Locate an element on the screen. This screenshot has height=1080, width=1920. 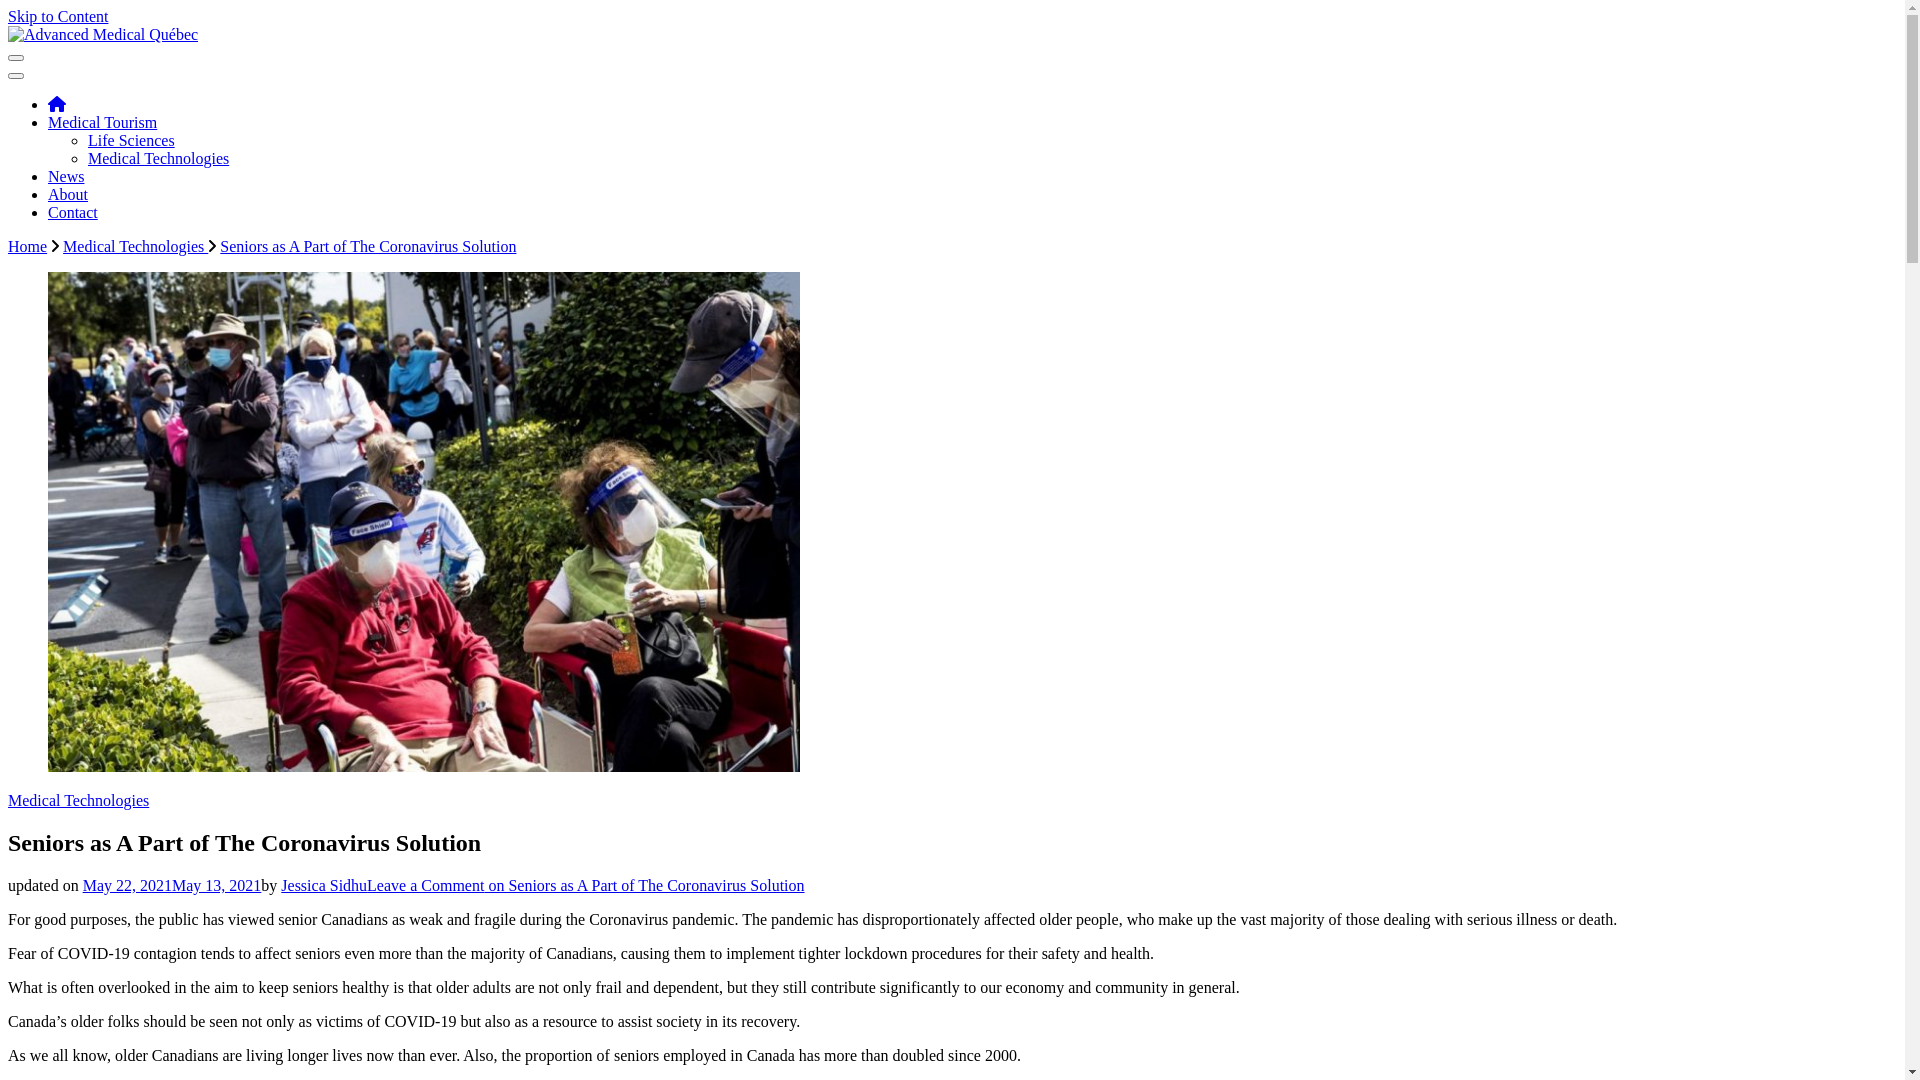
Skip to Content is located at coordinates (58, 16).